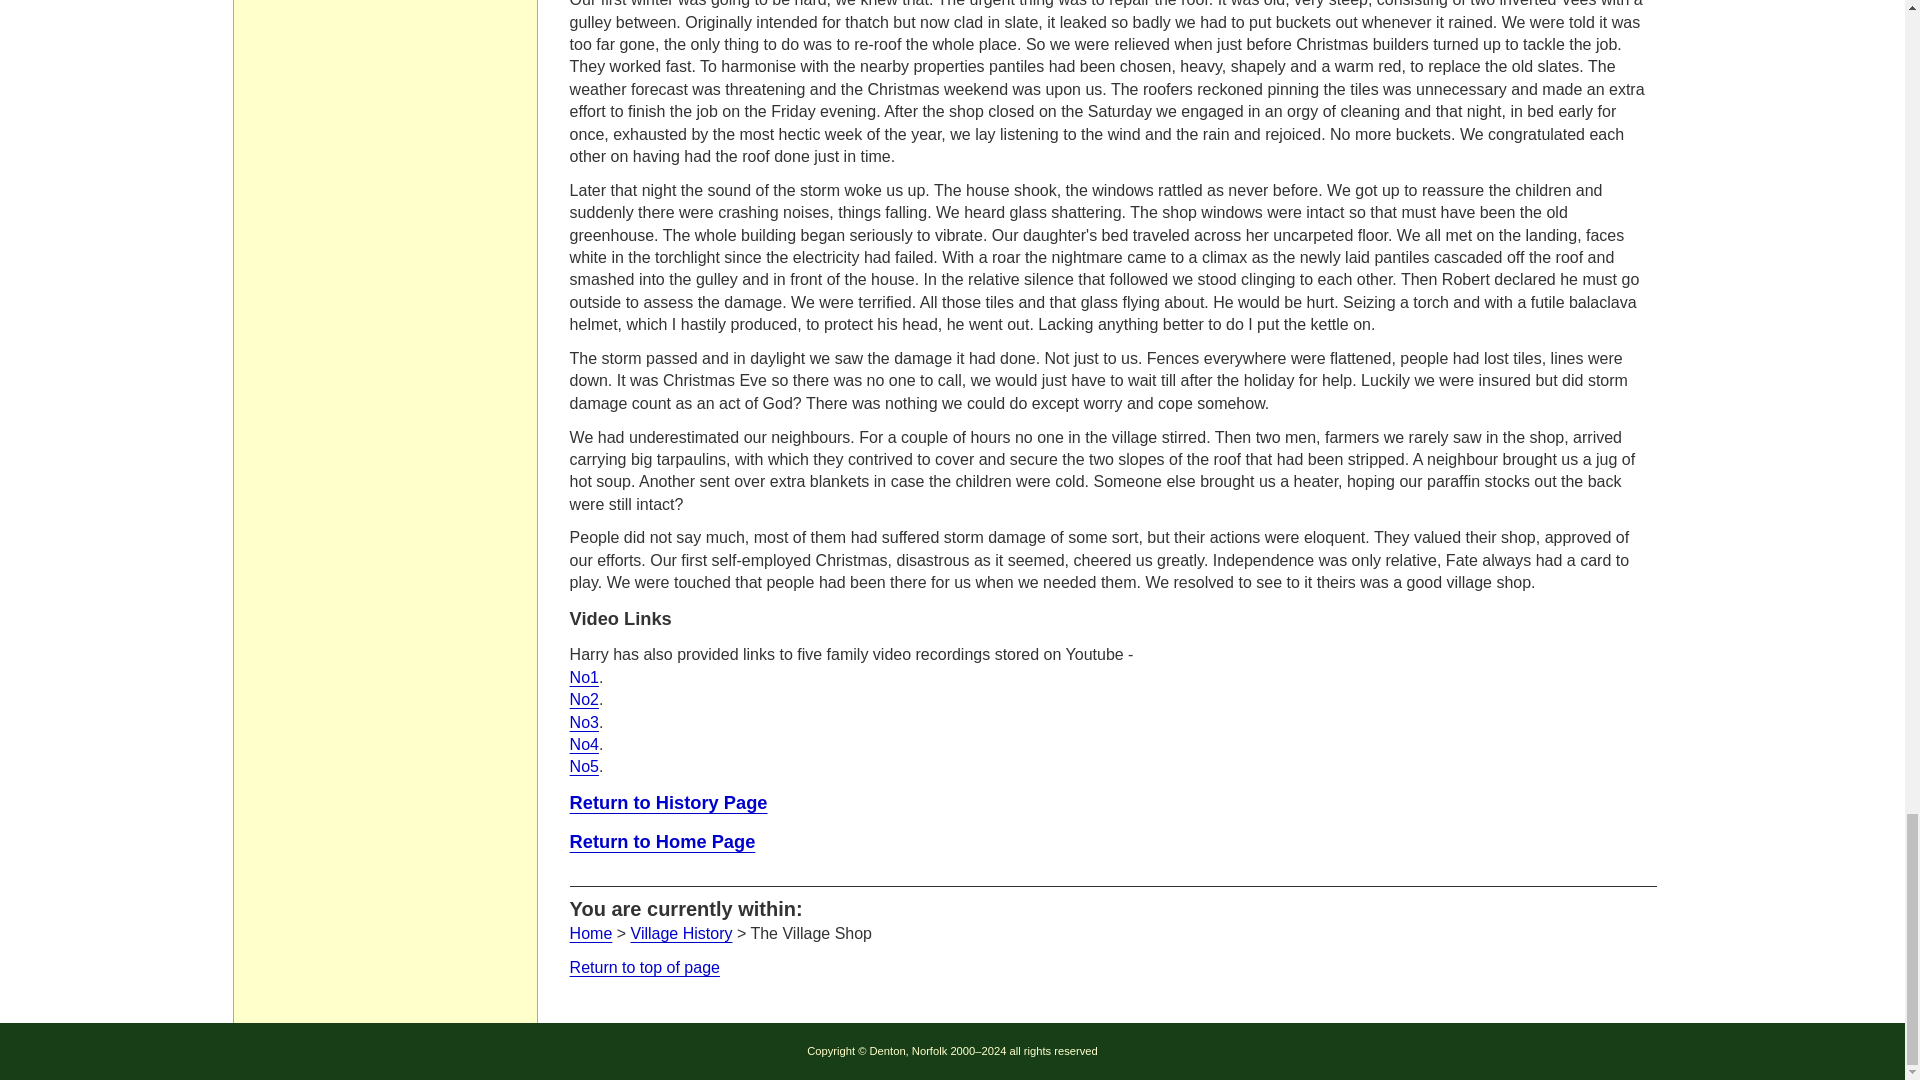 The width and height of the screenshot is (1920, 1080). What do you see at coordinates (669, 802) in the screenshot?
I see `HISTORY` at bounding box center [669, 802].